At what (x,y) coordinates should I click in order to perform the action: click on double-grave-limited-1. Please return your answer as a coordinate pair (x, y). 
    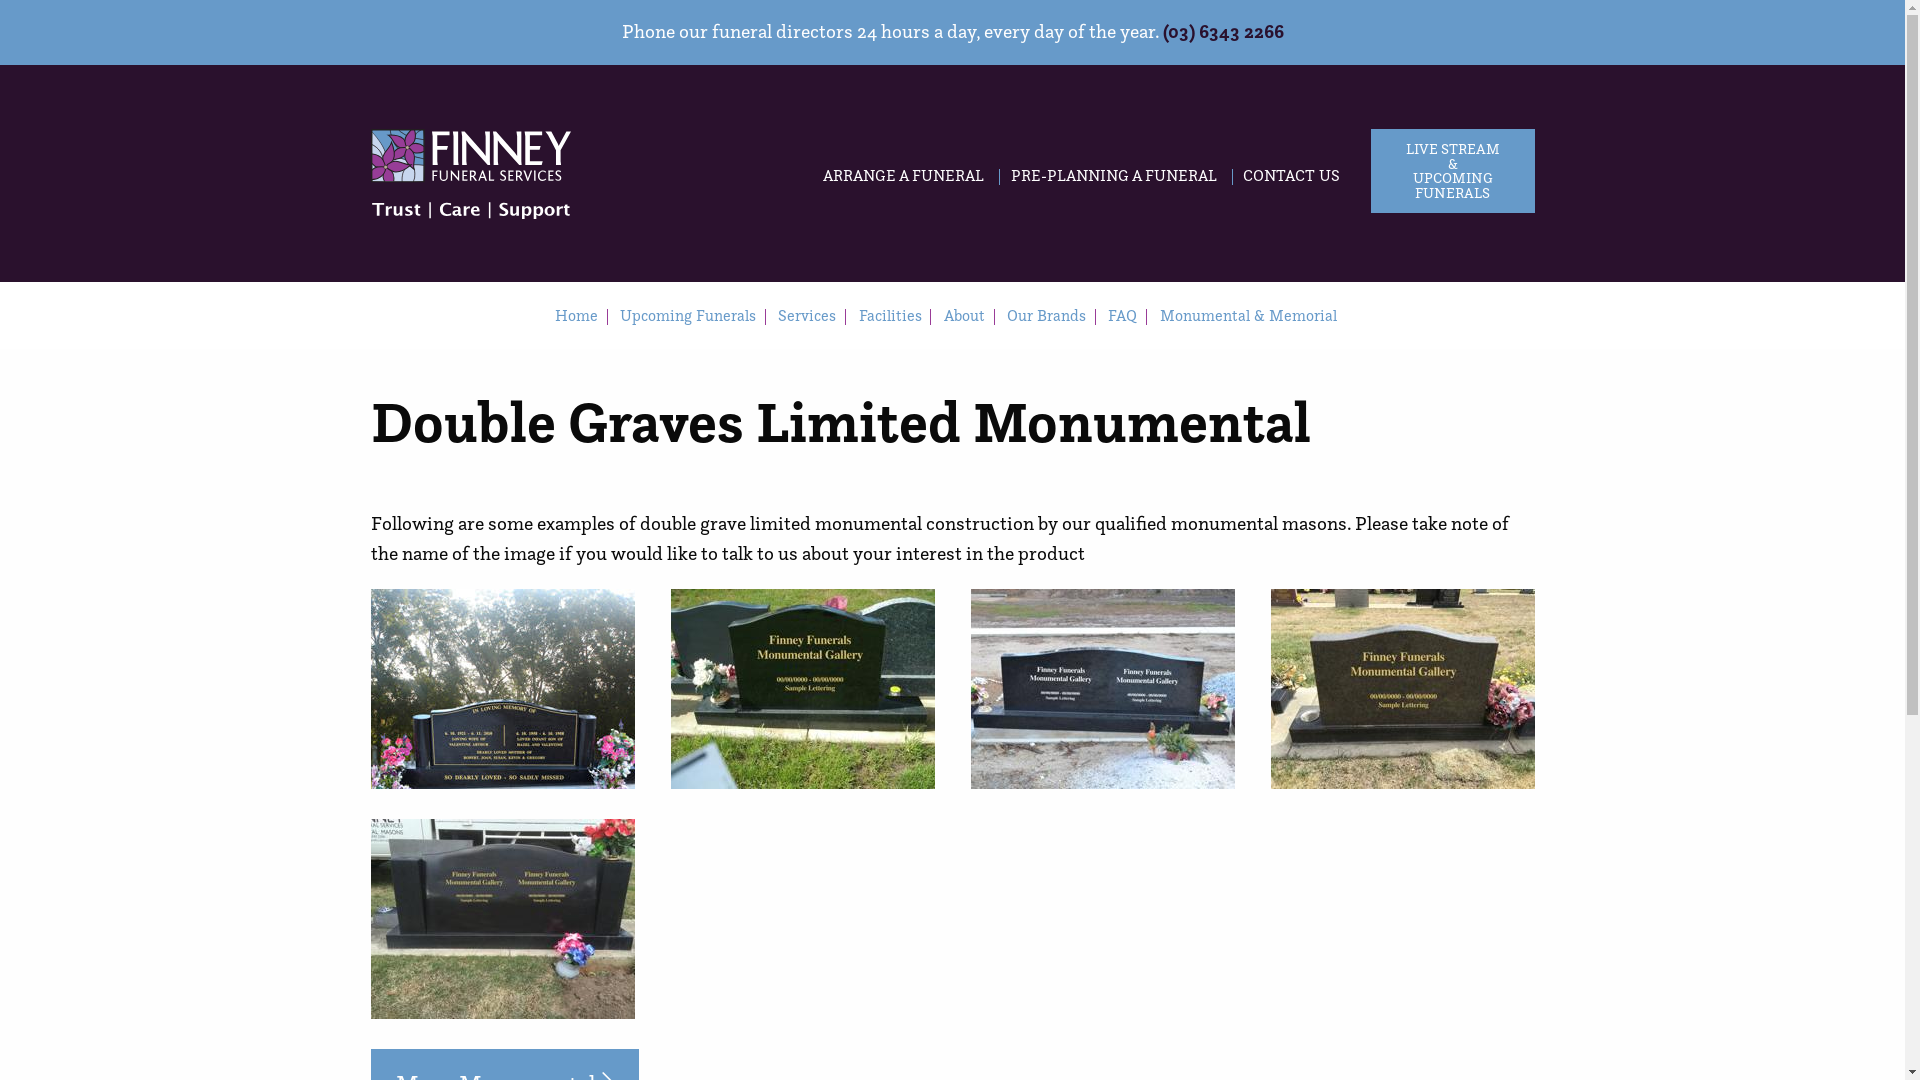
    Looking at the image, I should click on (502, 689).